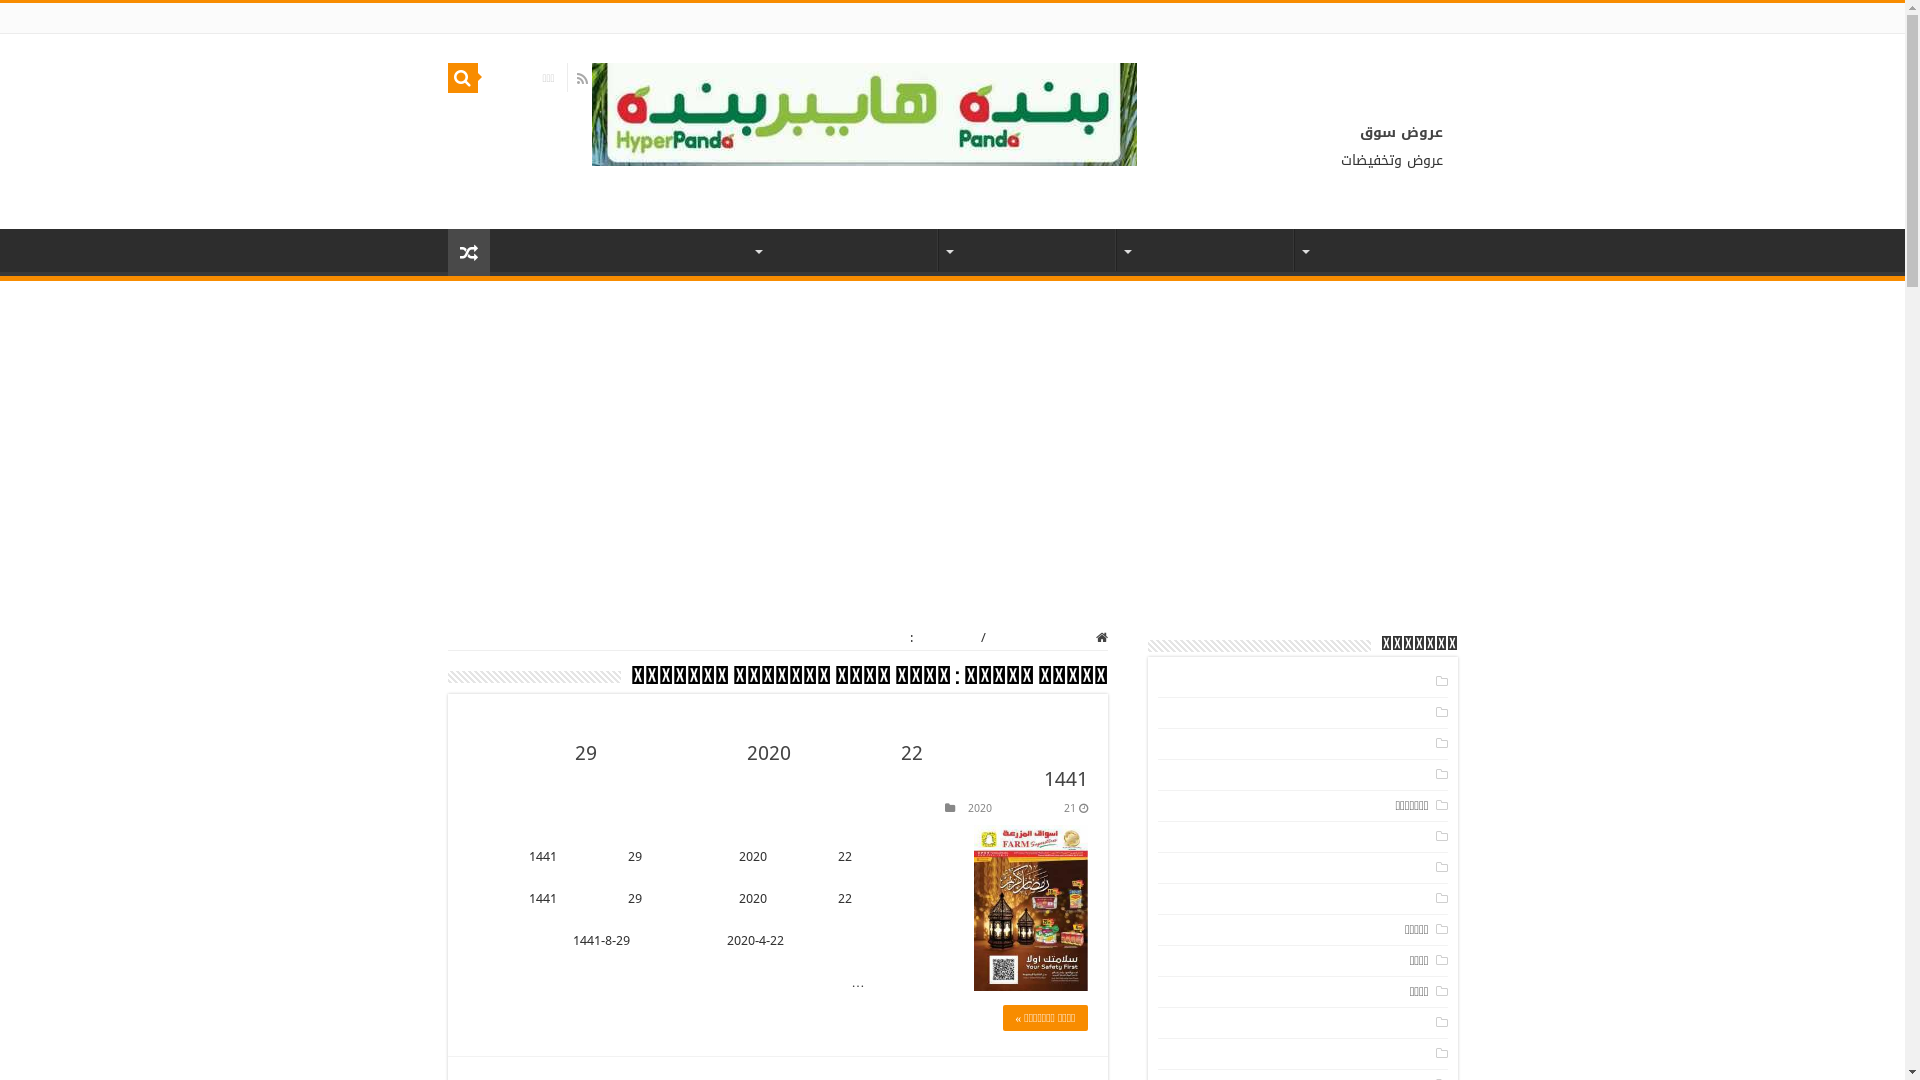 Image resolution: width=1920 pixels, height=1080 pixels. Describe the element at coordinates (952, 431) in the screenshot. I see `Advertisement` at that location.